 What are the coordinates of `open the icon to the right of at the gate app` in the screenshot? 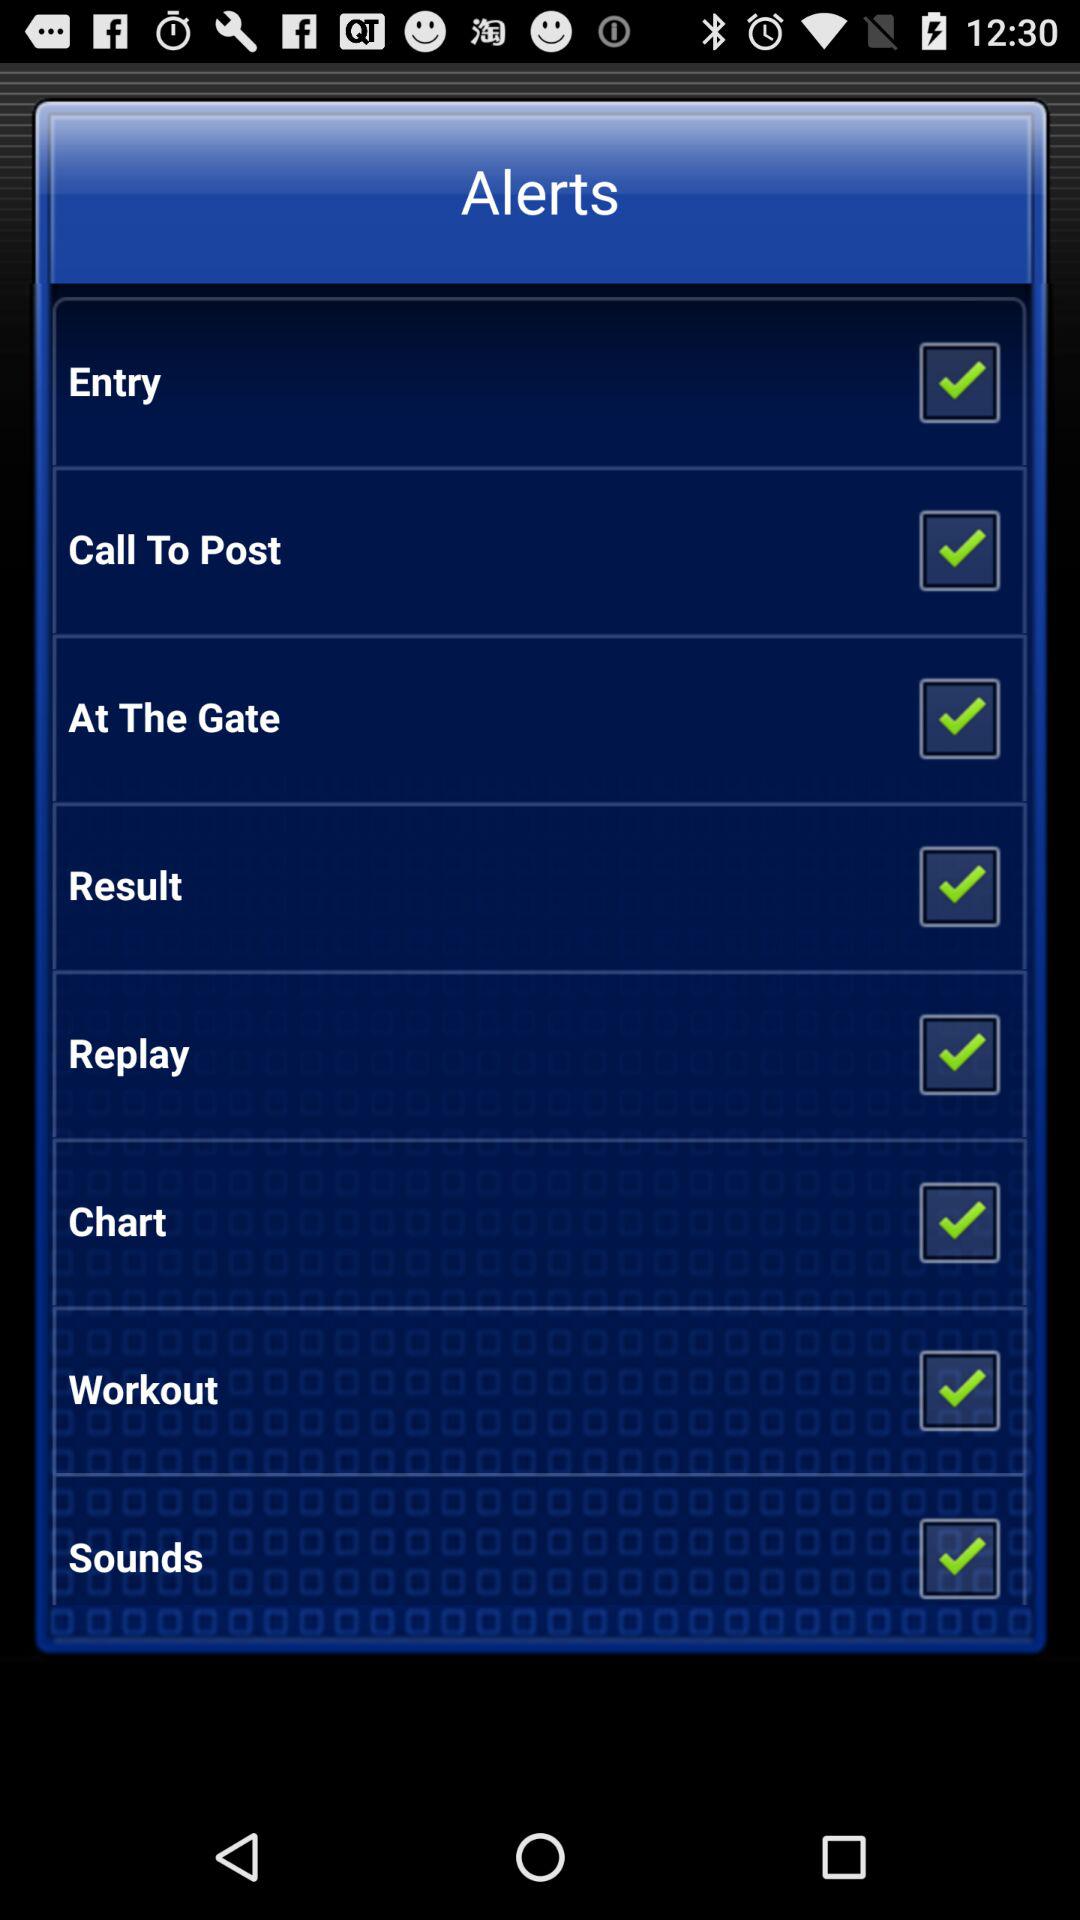 It's located at (958, 716).